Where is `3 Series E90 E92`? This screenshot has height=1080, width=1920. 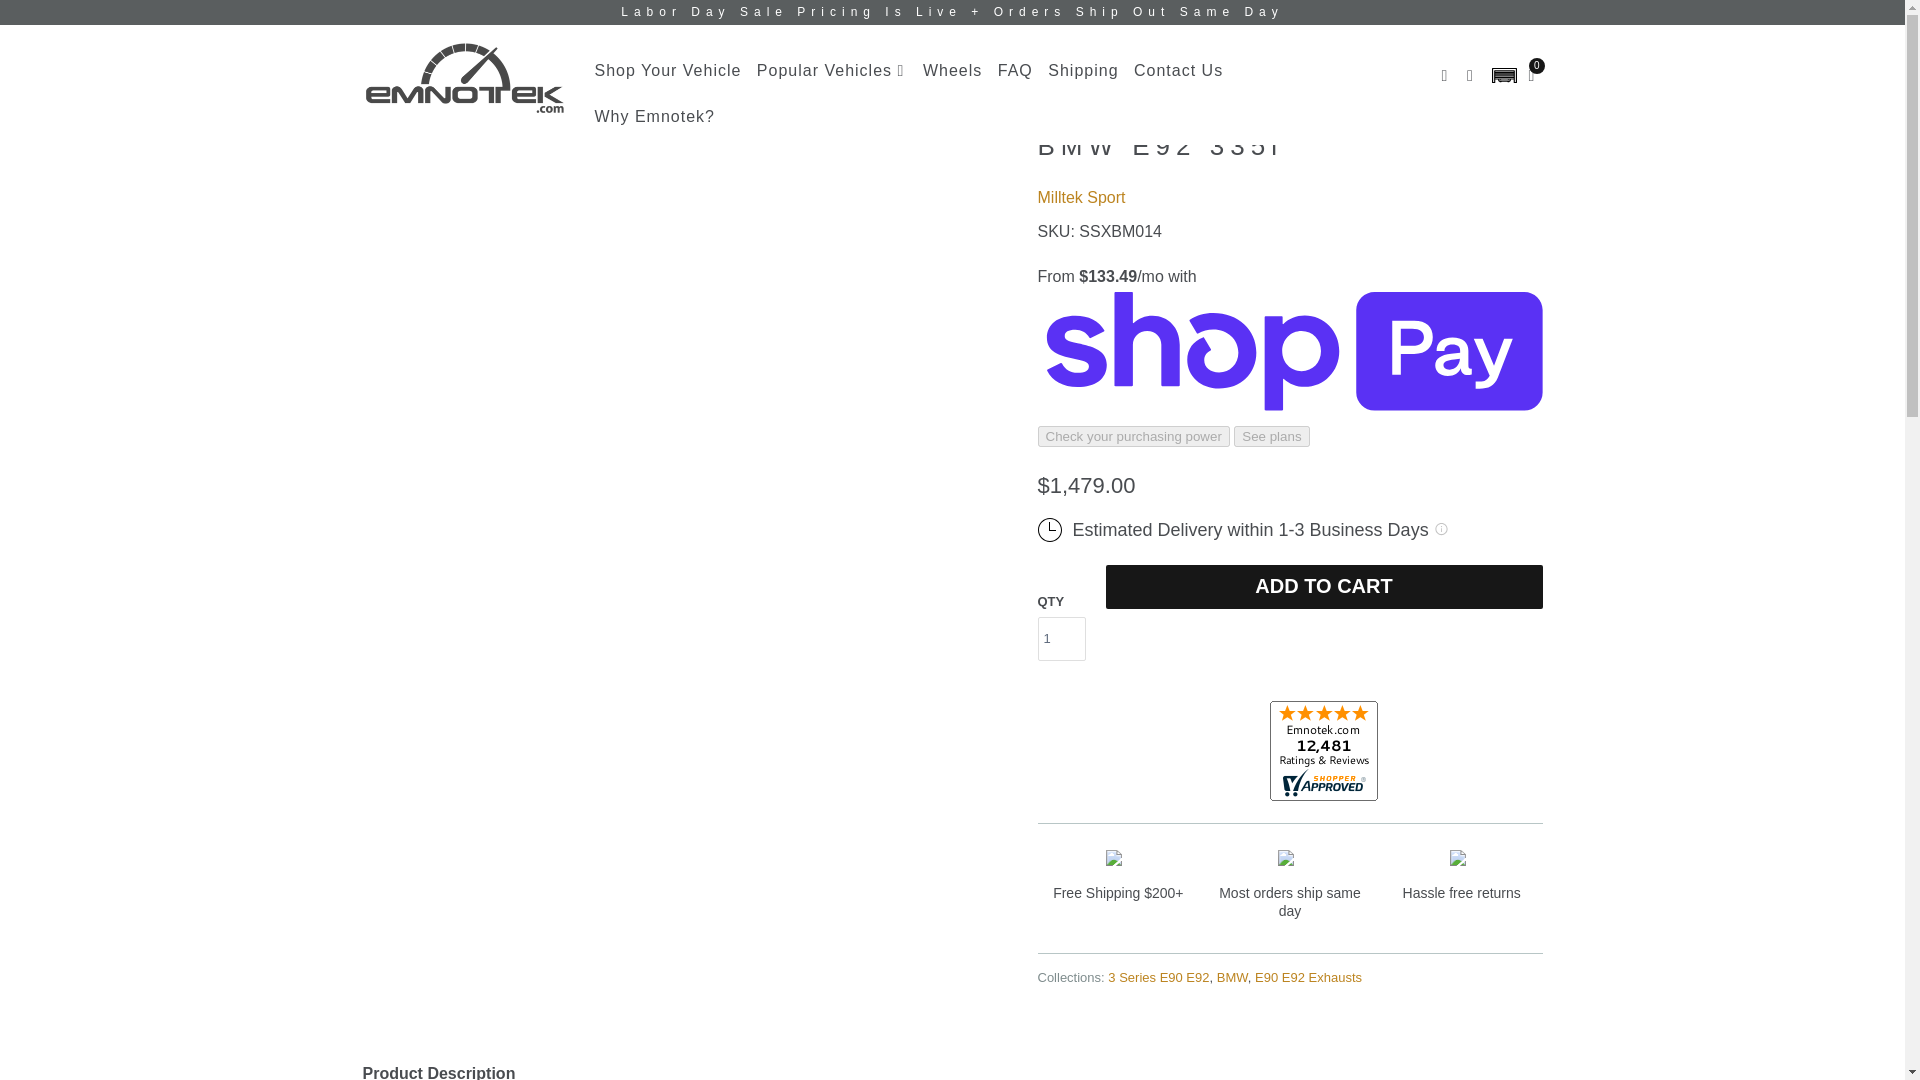
3 Series E90 E92 is located at coordinates (1158, 976).